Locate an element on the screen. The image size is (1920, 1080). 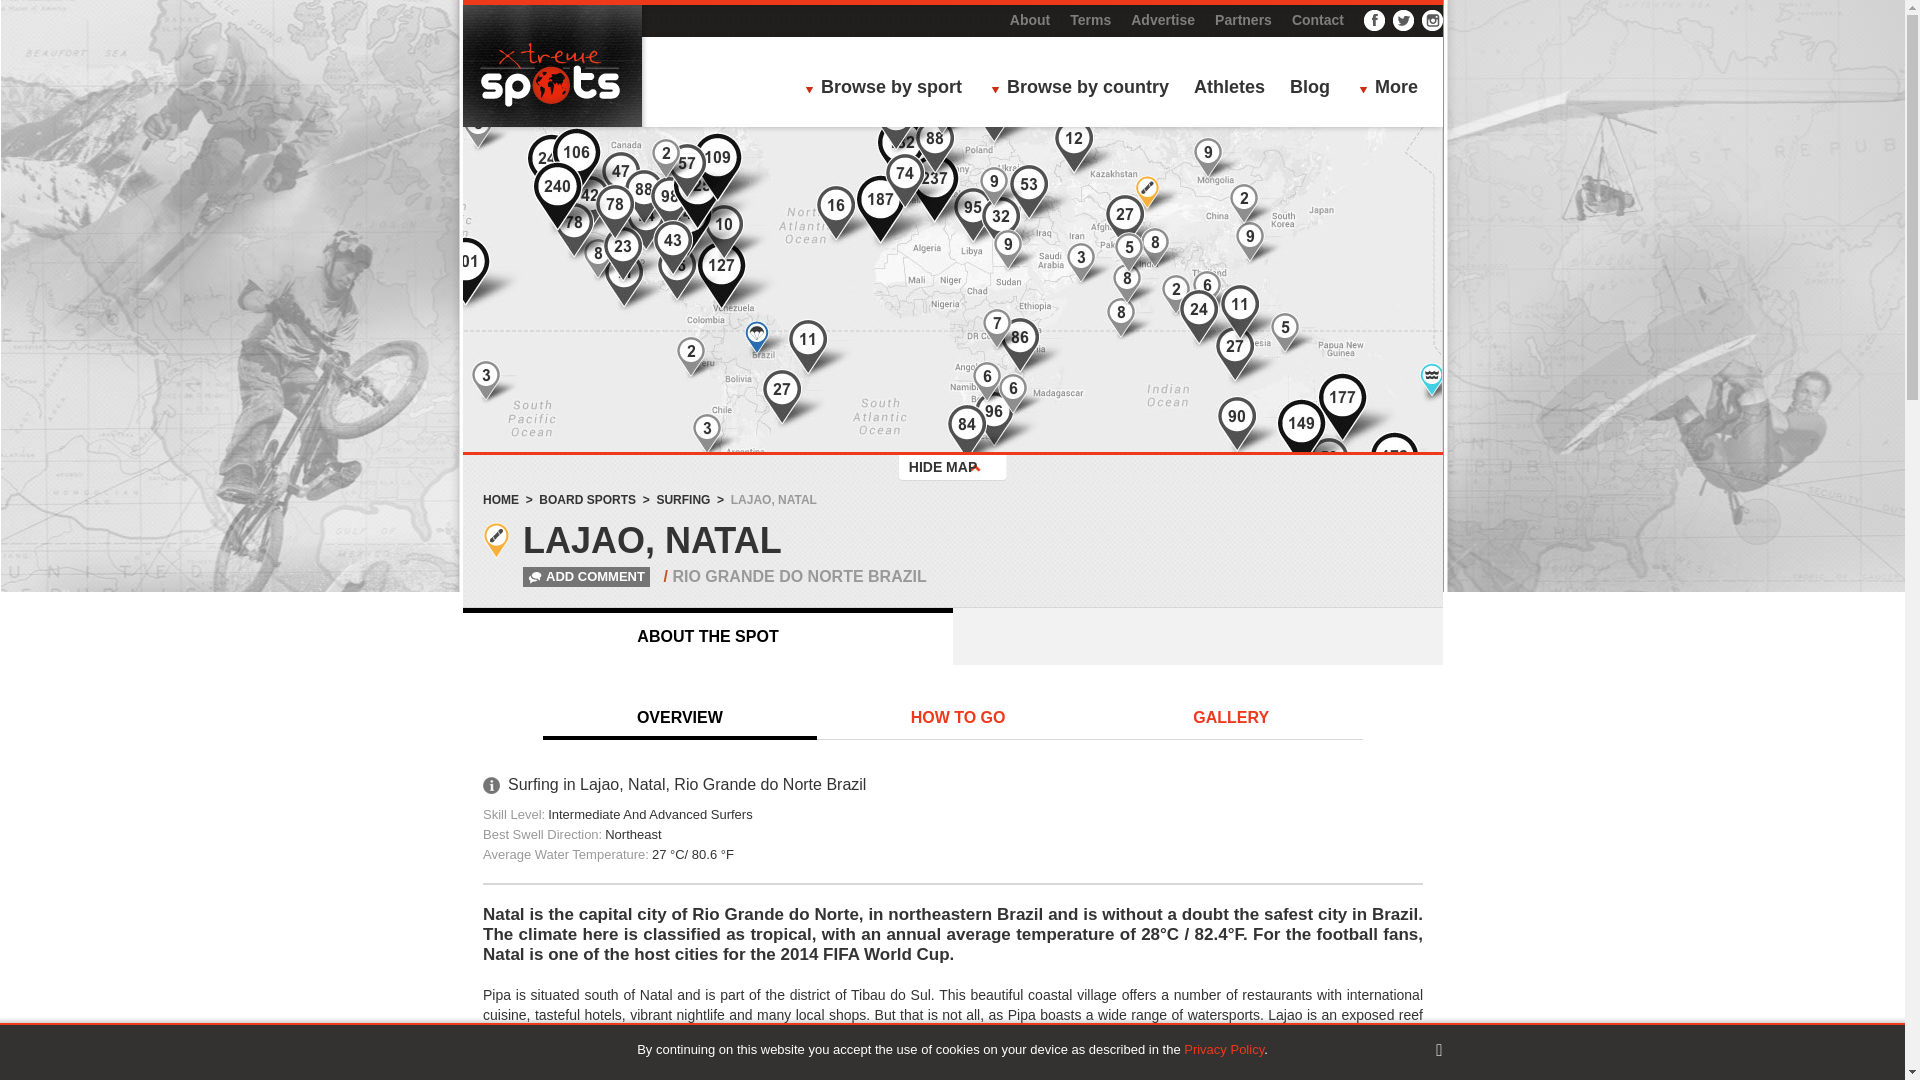
SURFING is located at coordinates (683, 499).